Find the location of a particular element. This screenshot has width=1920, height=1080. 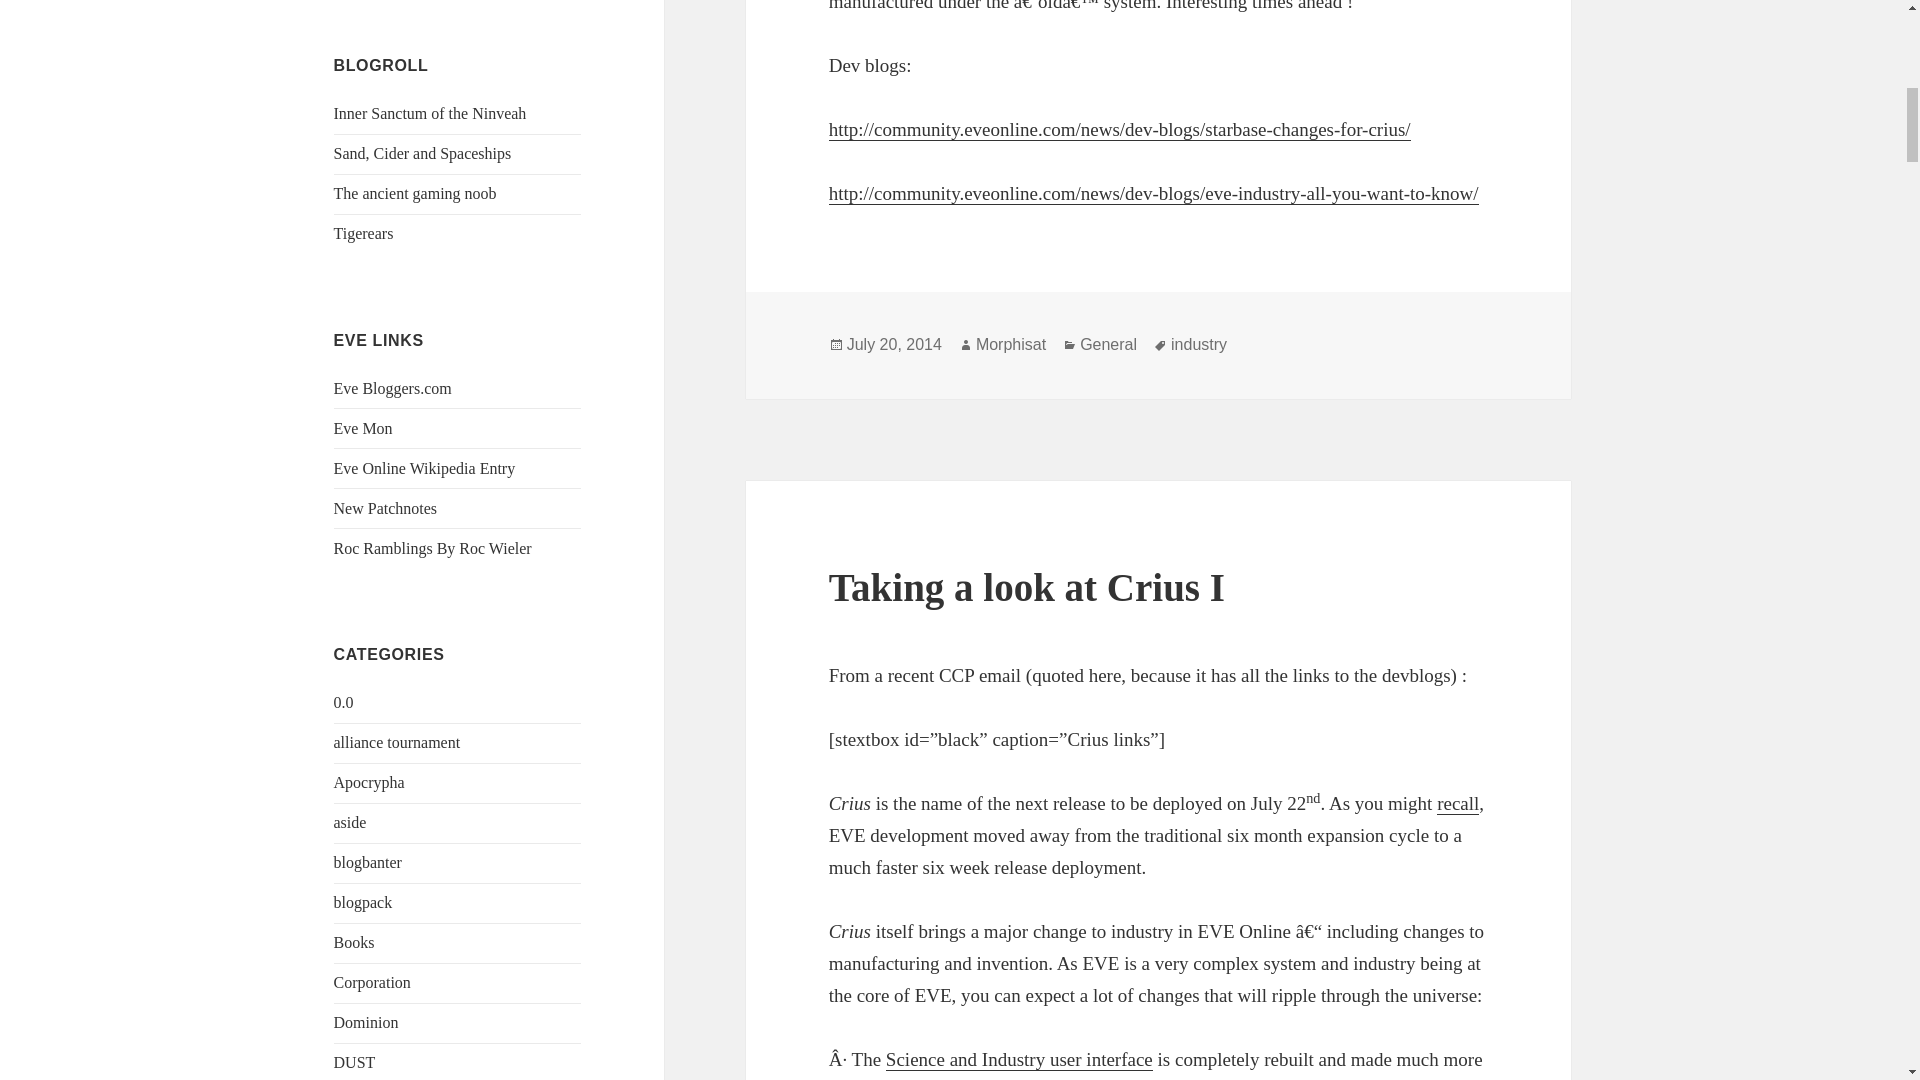

Apocrypha is located at coordinates (370, 782).